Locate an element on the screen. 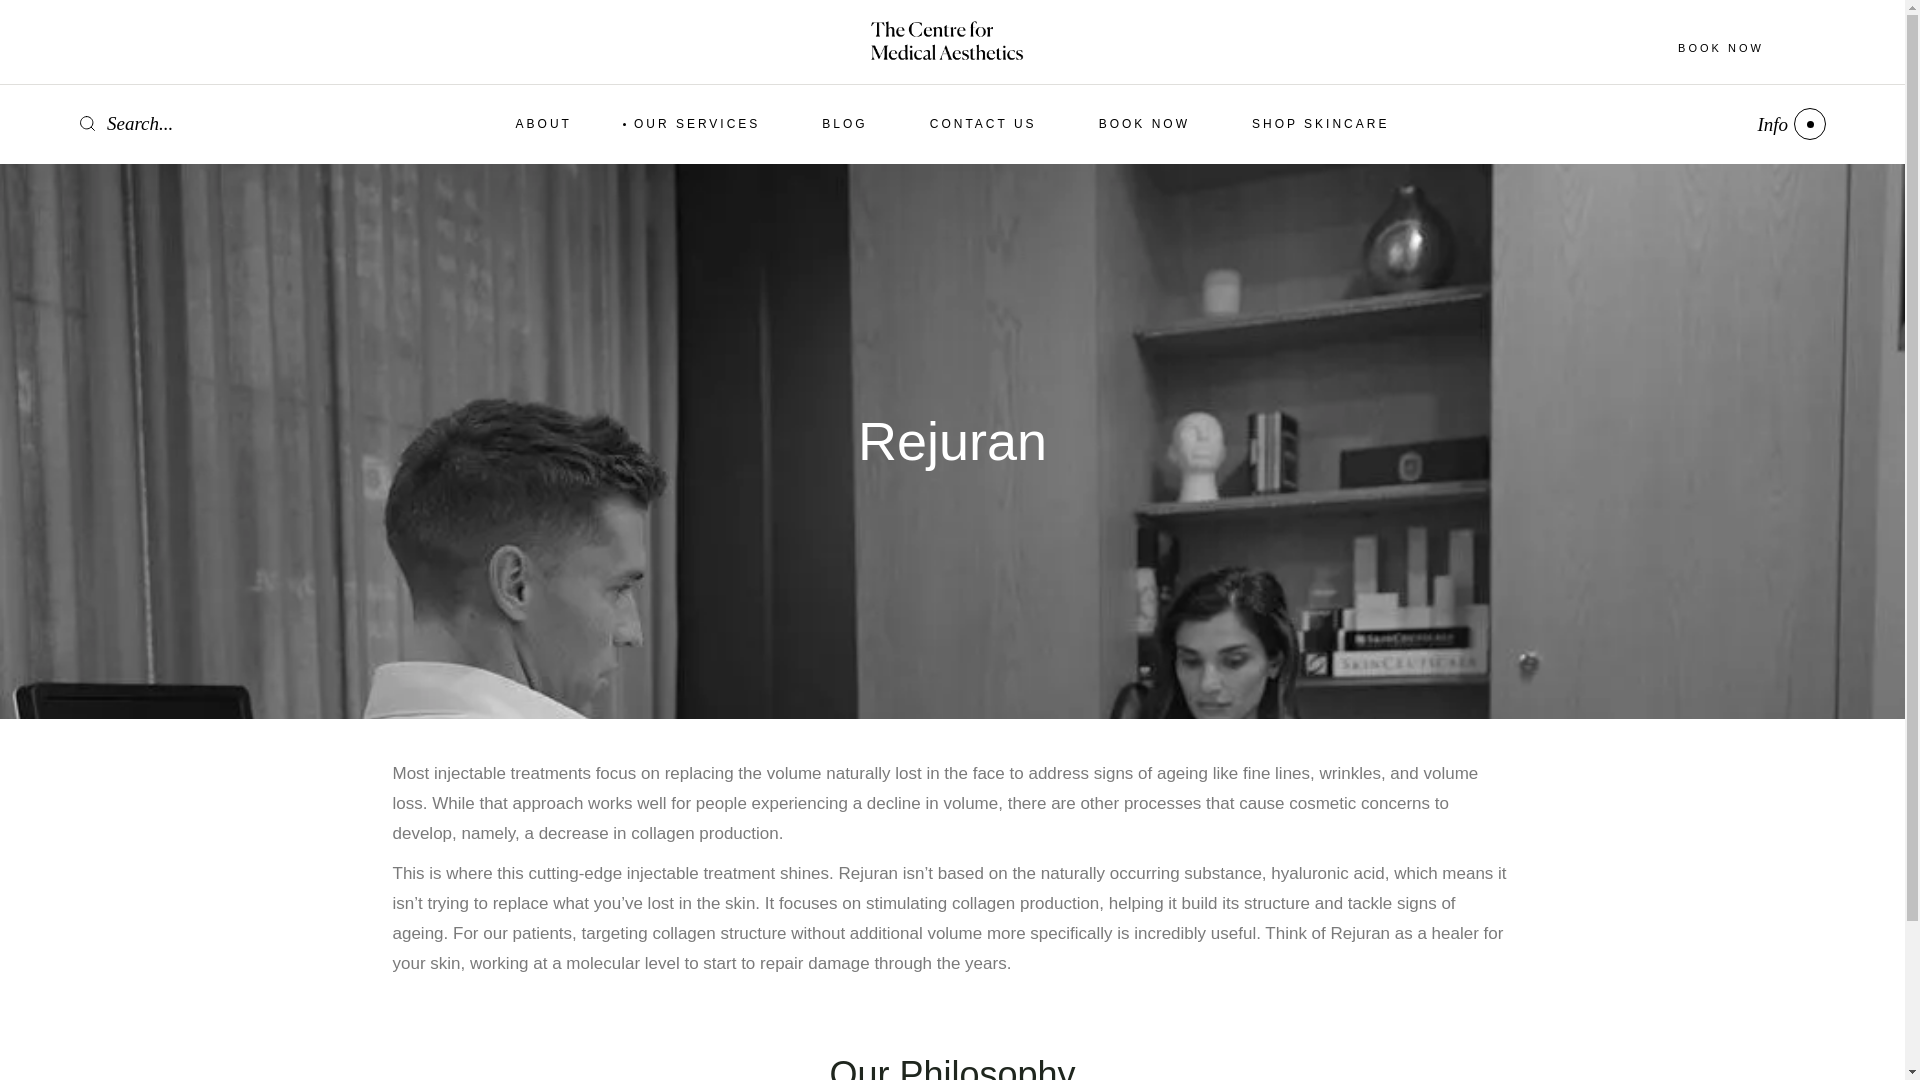  Info is located at coordinates (1790, 124).